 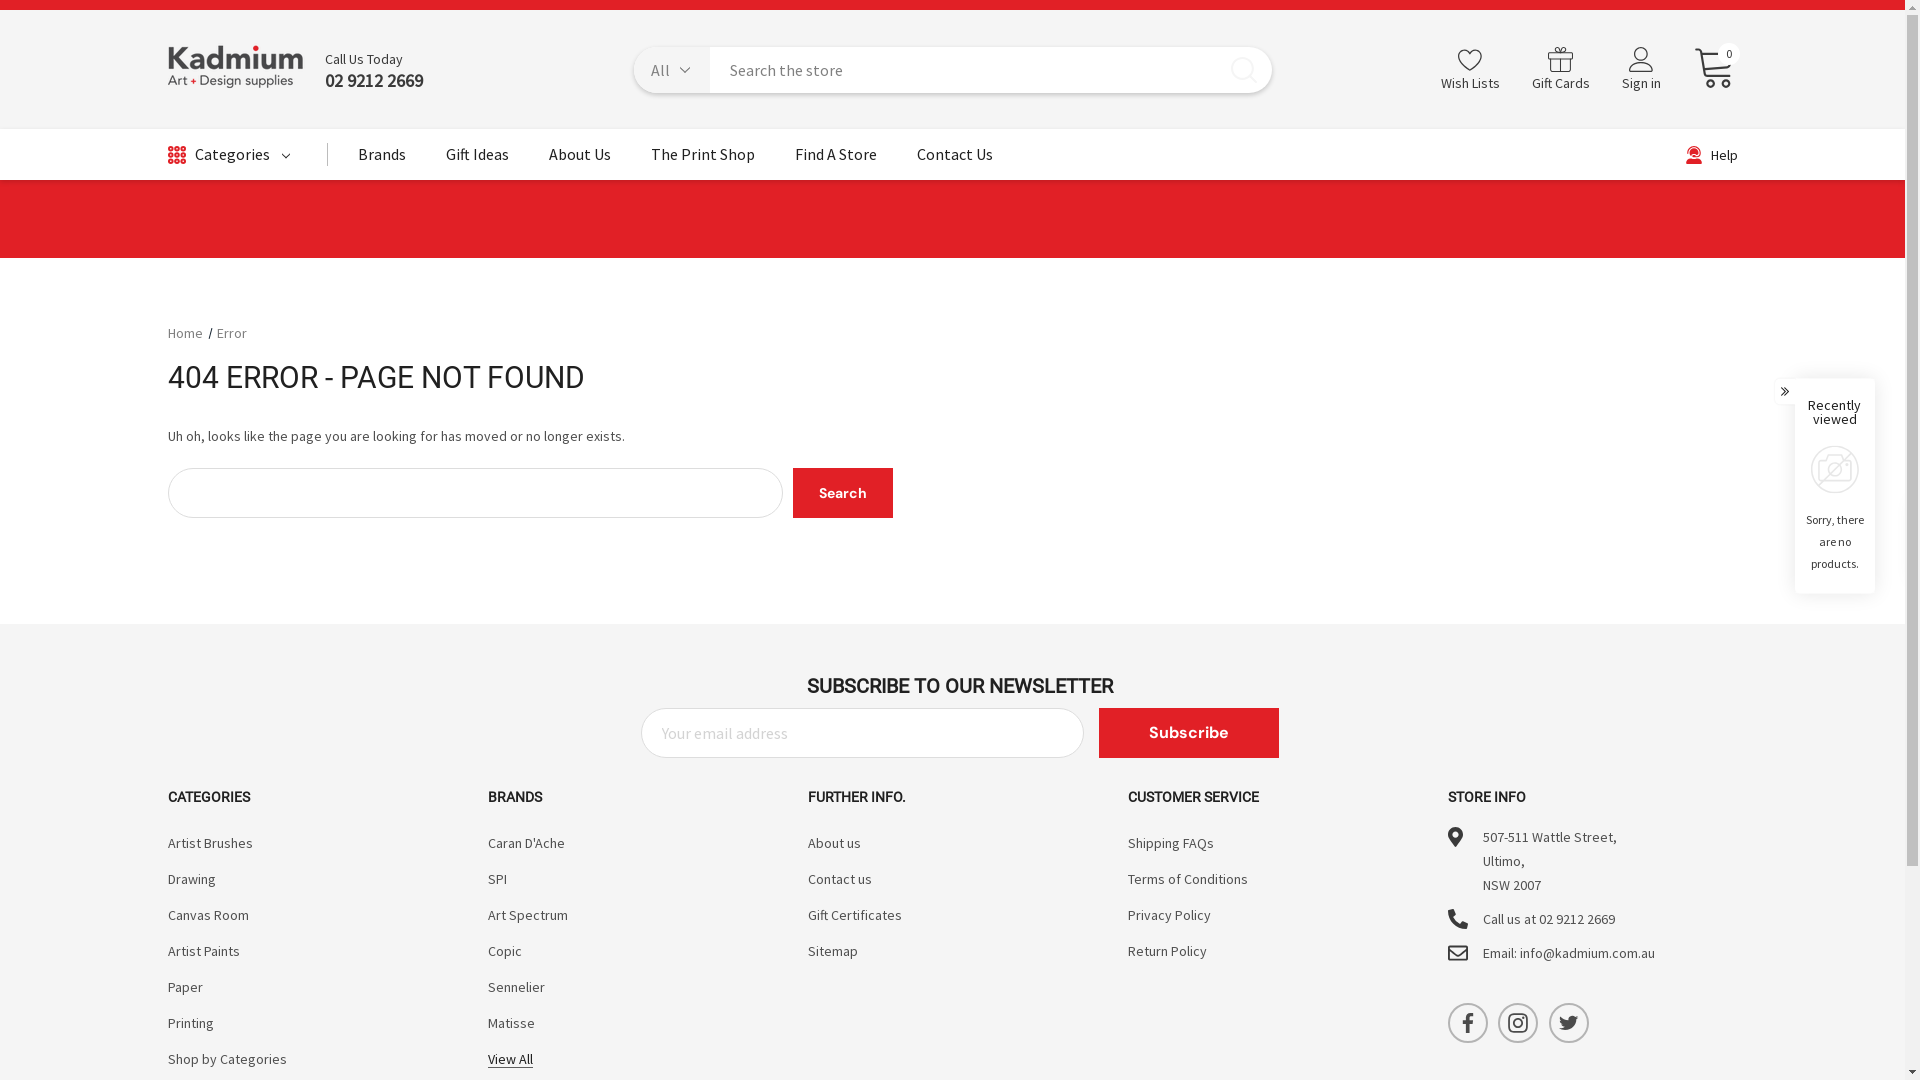 I want to click on Home, so click(x=186, y=333).